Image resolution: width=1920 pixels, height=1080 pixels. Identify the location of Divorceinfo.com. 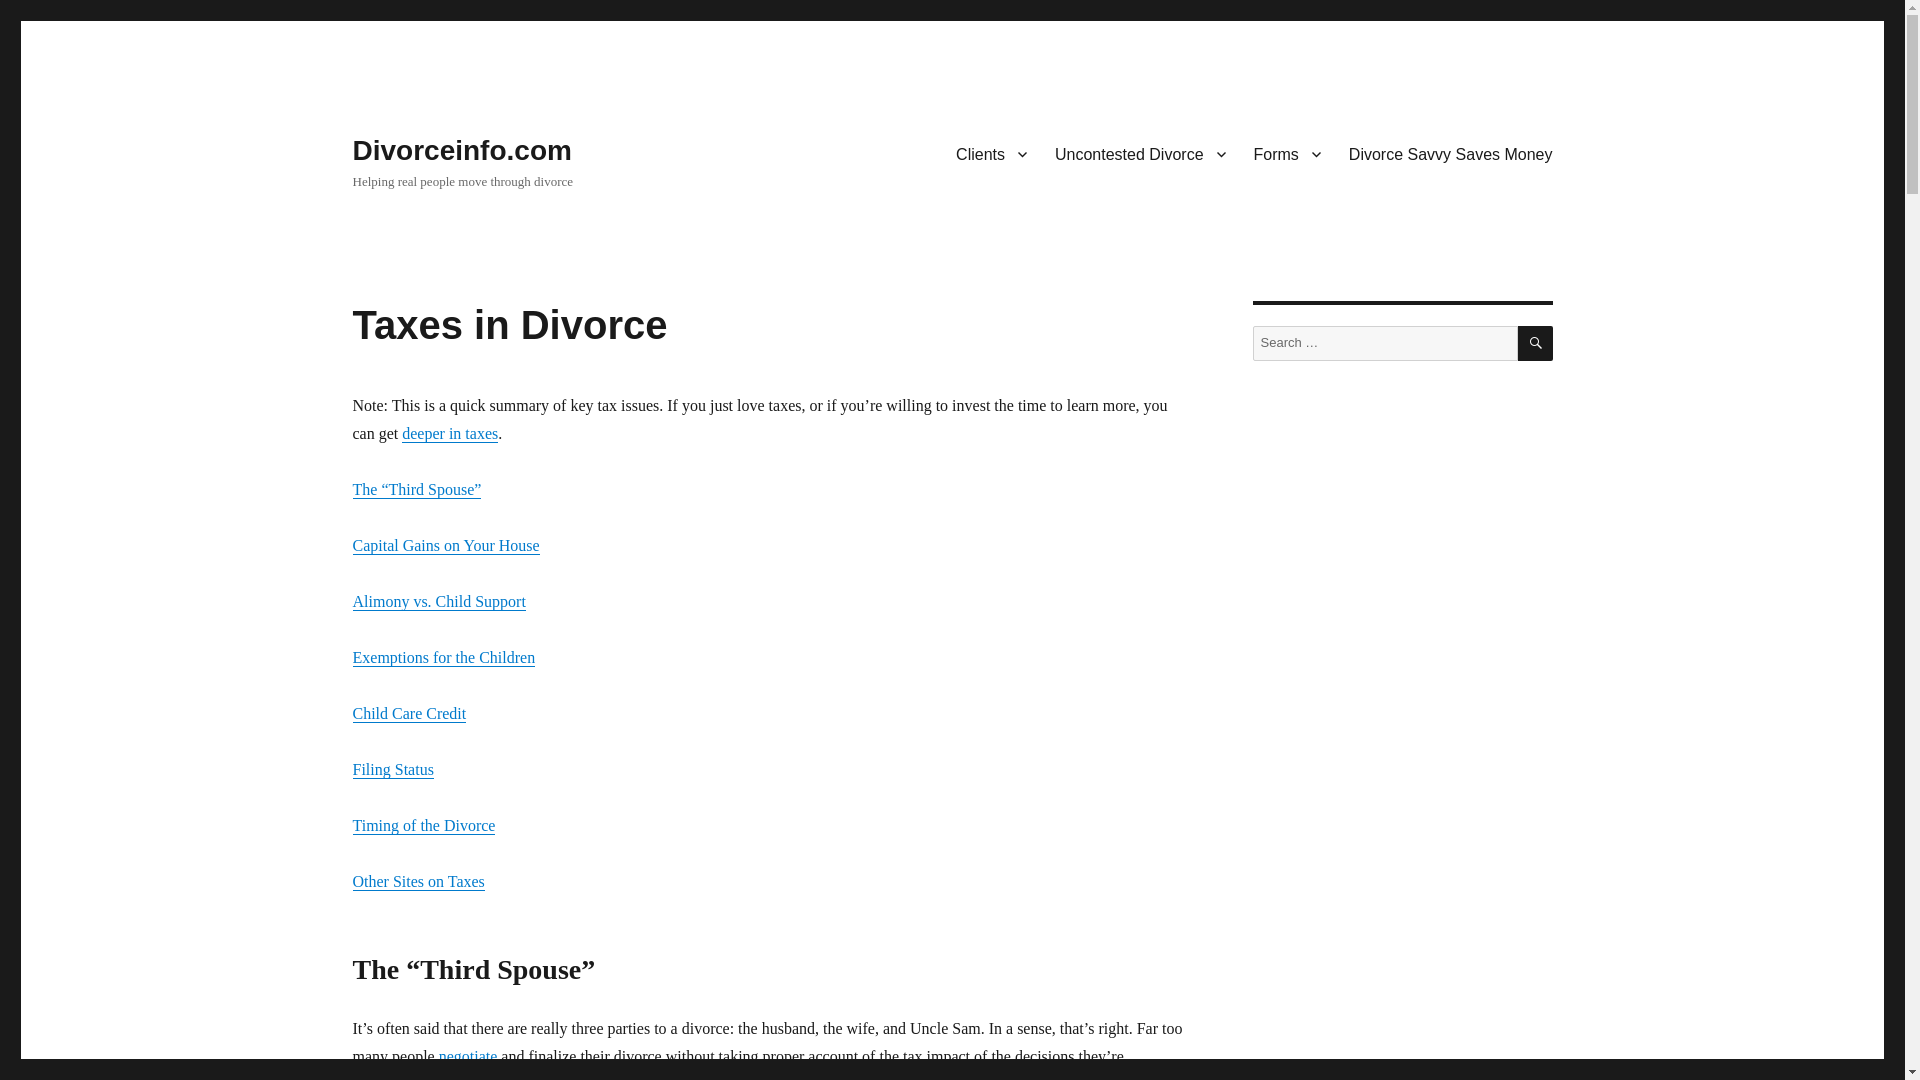
(460, 150).